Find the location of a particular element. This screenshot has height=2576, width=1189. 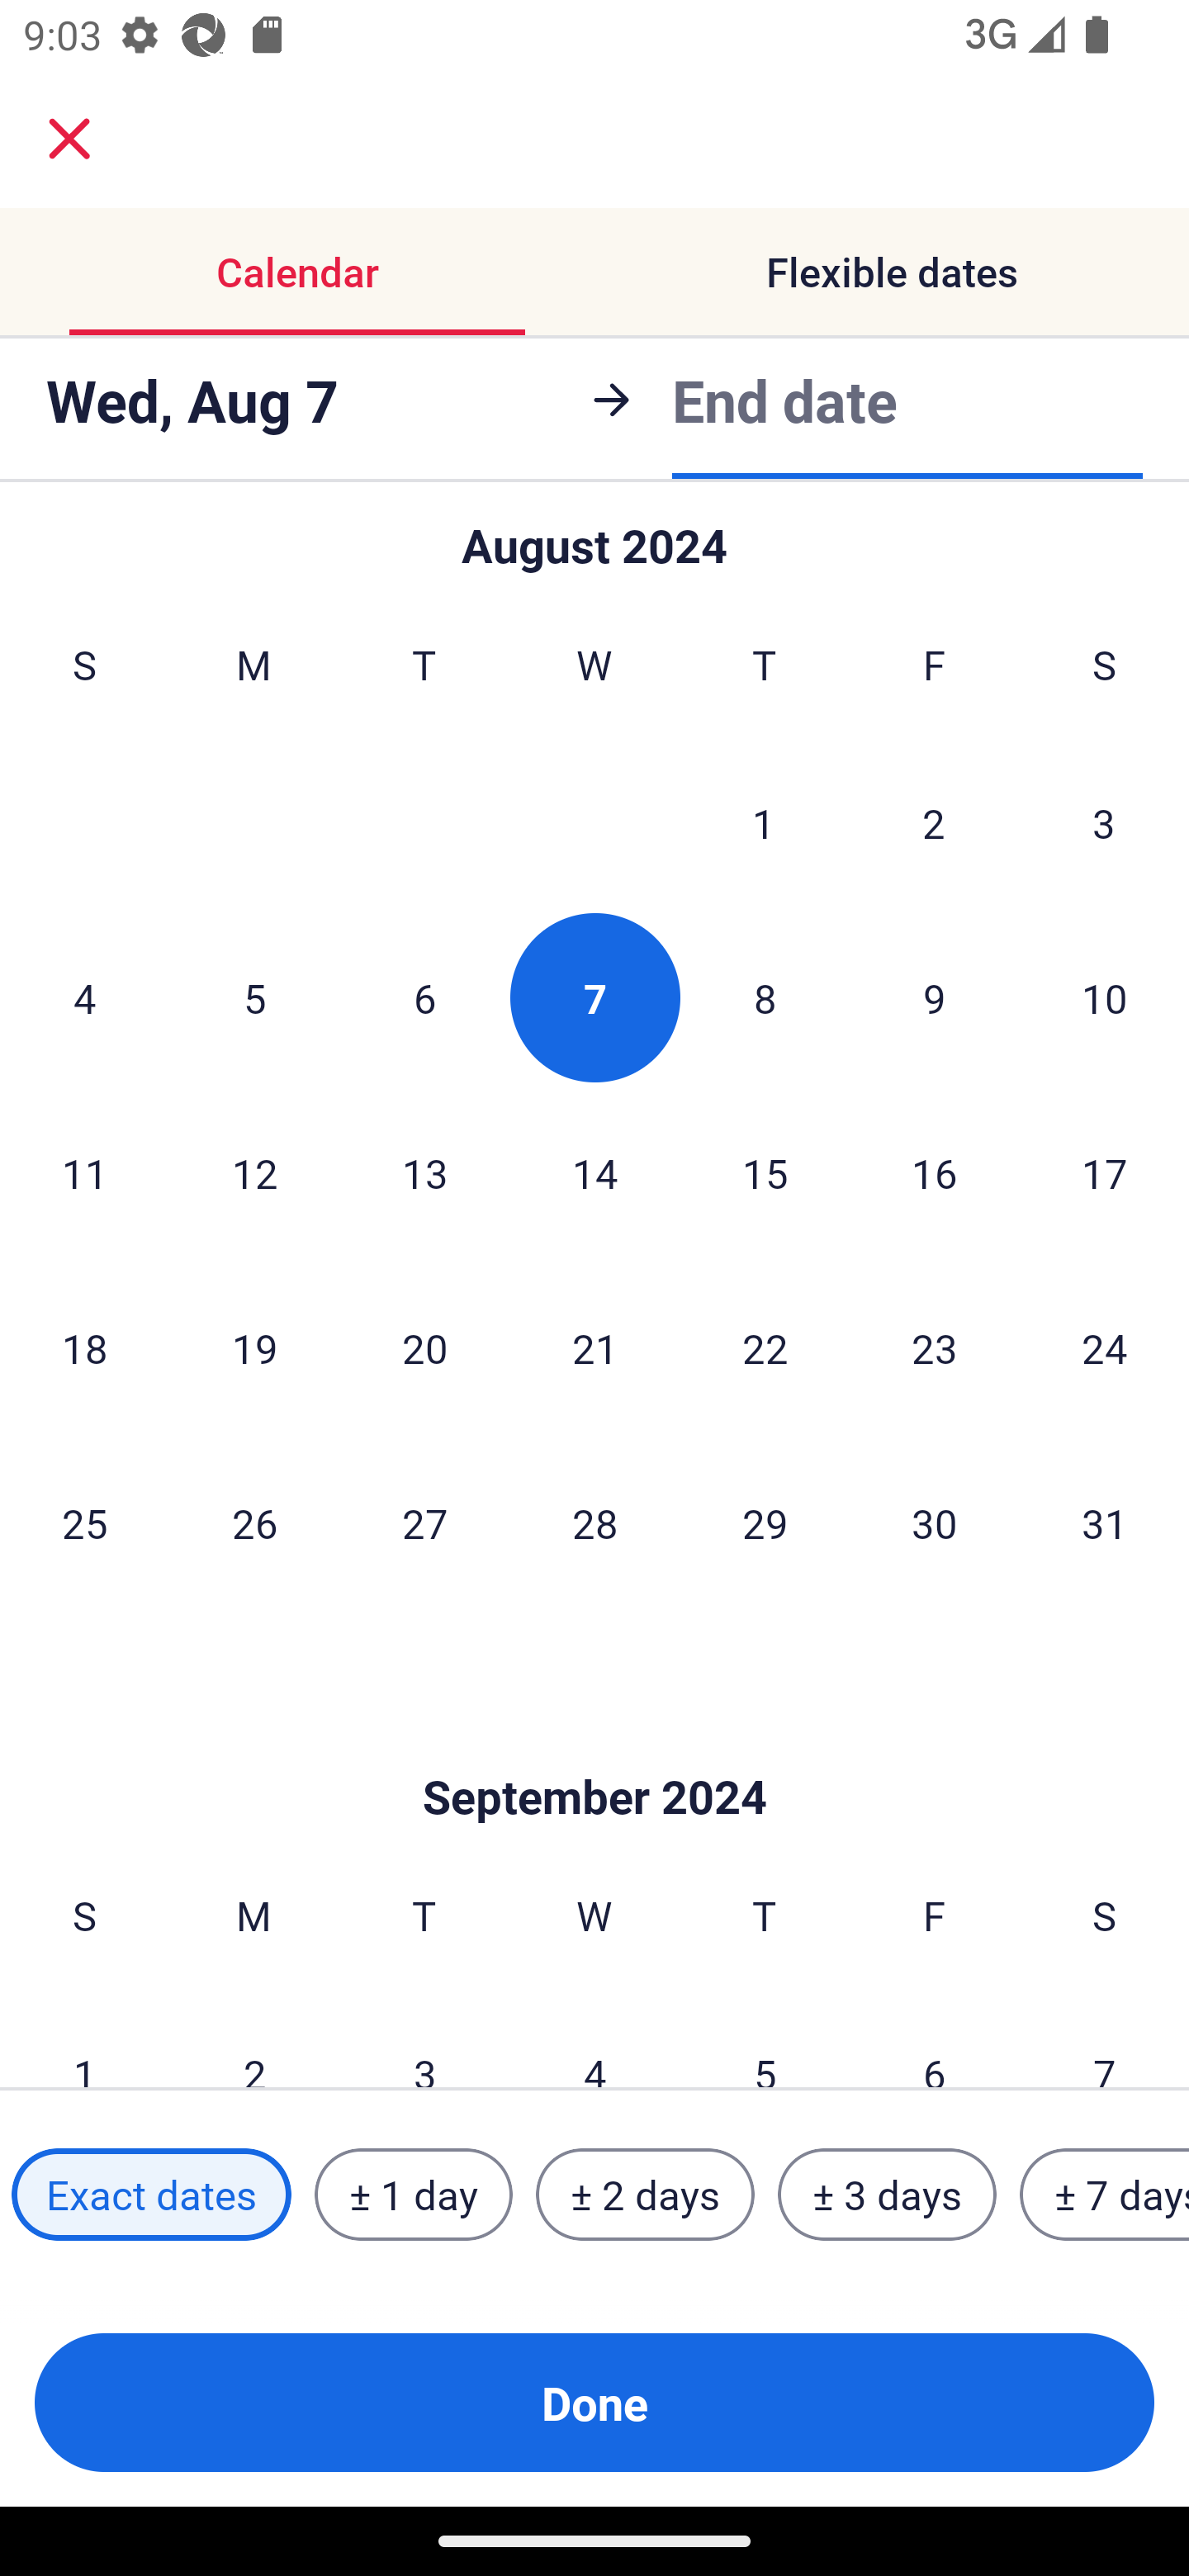

± 1 day is located at coordinates (413, 2195).